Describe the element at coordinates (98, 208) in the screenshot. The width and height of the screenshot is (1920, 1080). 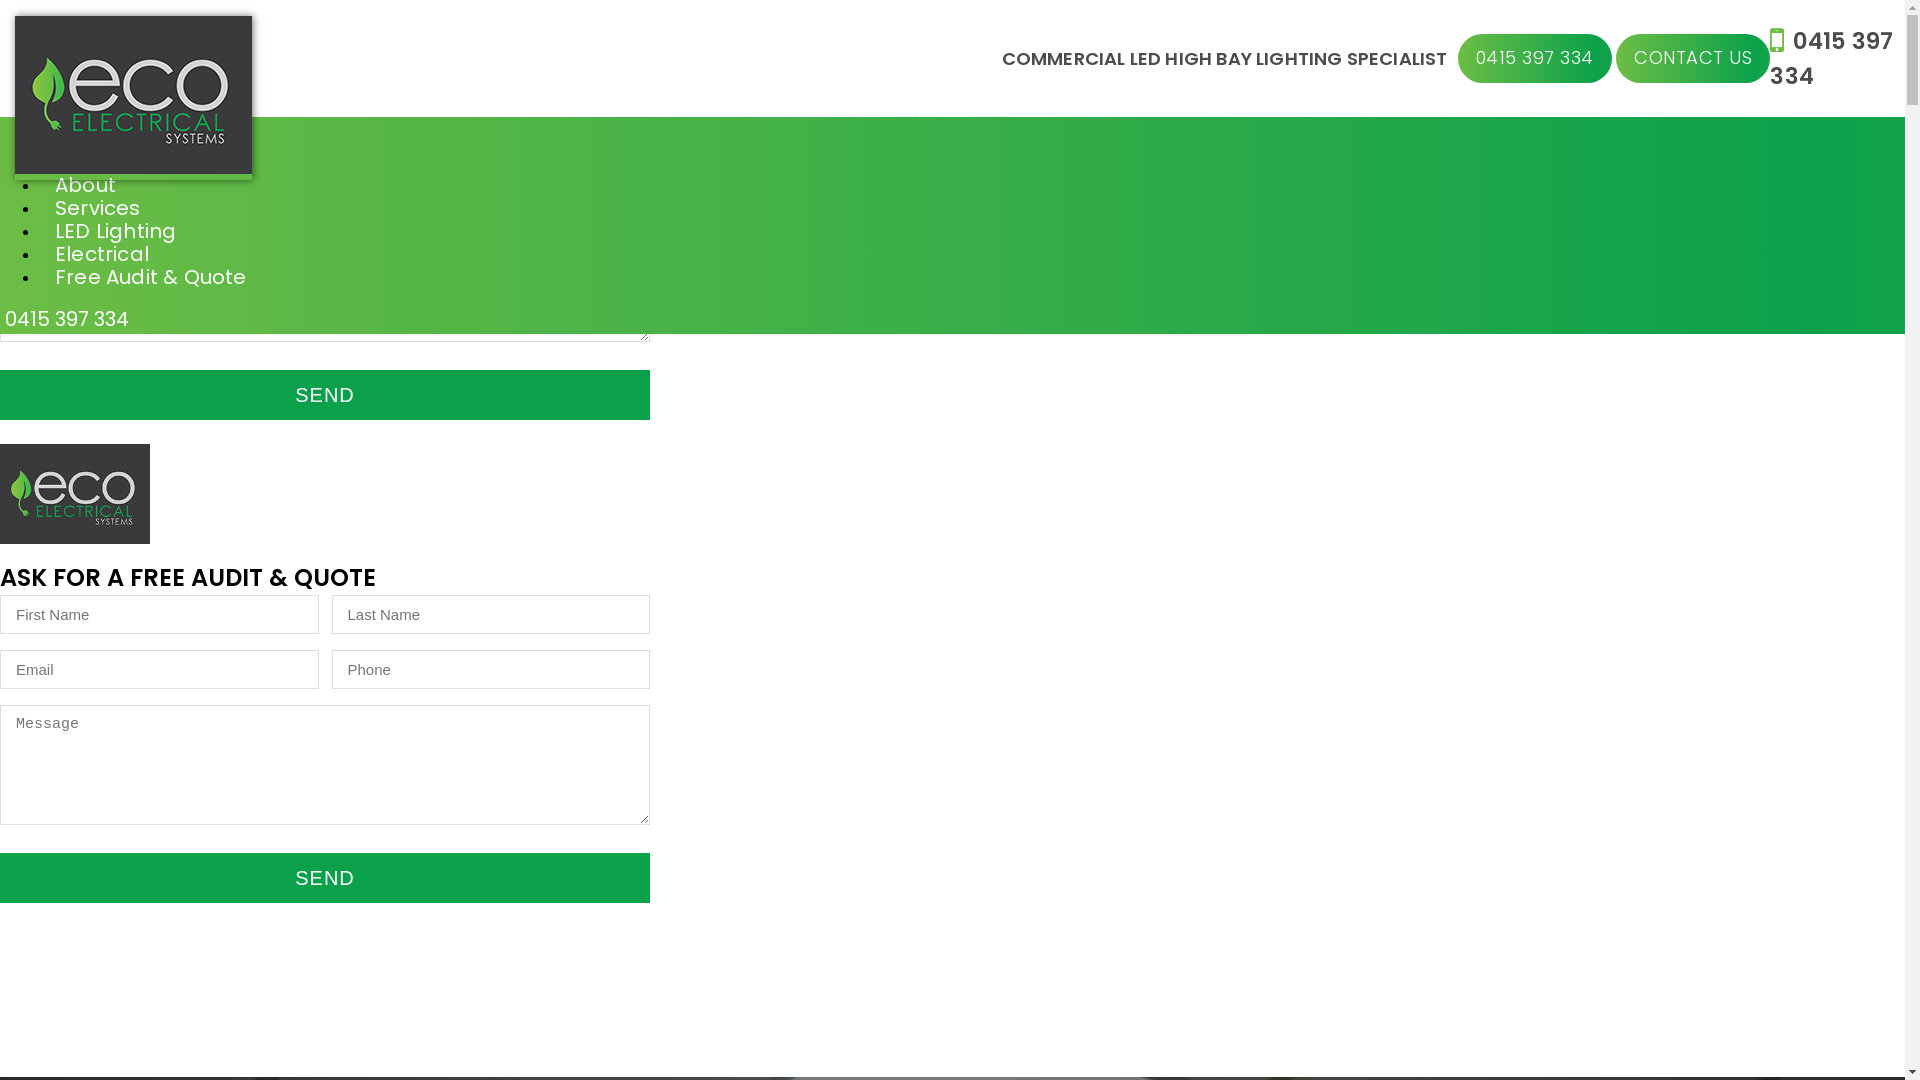
I see `Services` at that location.